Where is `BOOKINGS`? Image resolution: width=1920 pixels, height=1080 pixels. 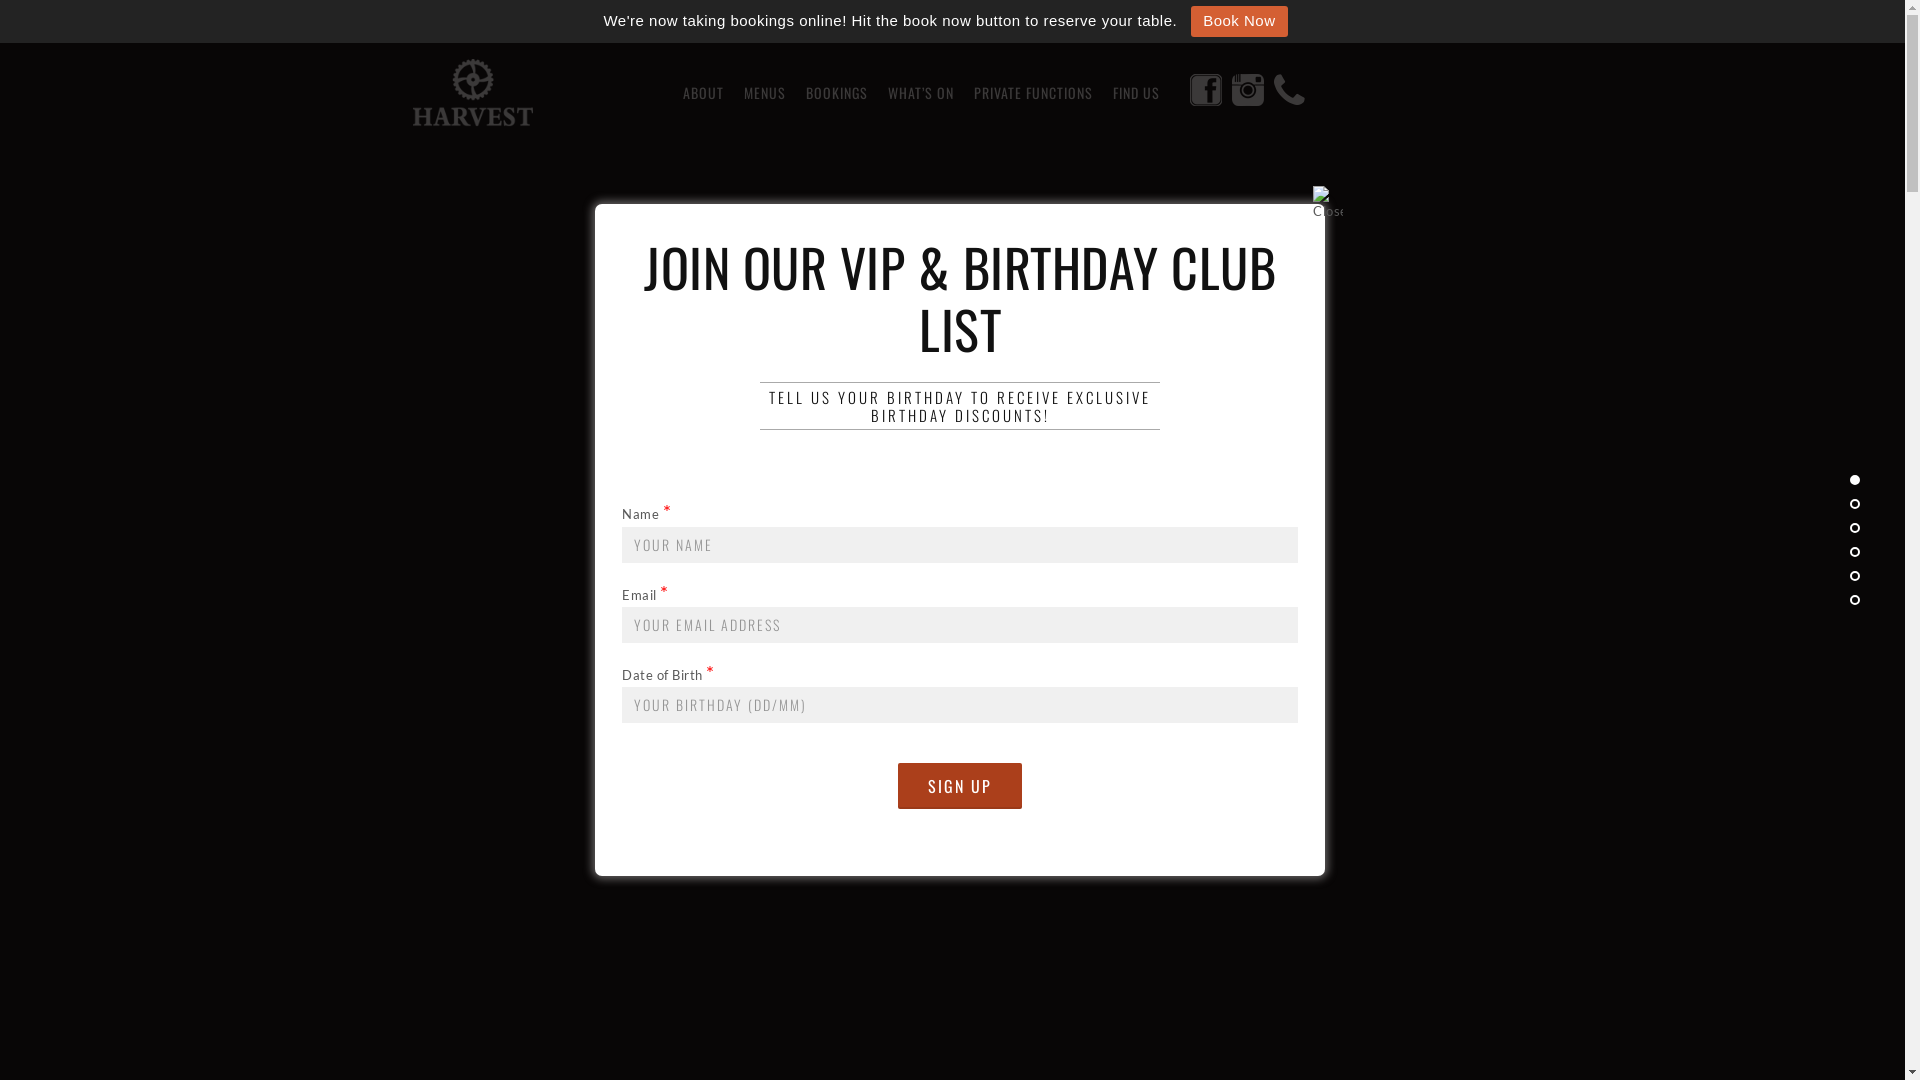
BOOKINGS is located at coordinates (837, 93).